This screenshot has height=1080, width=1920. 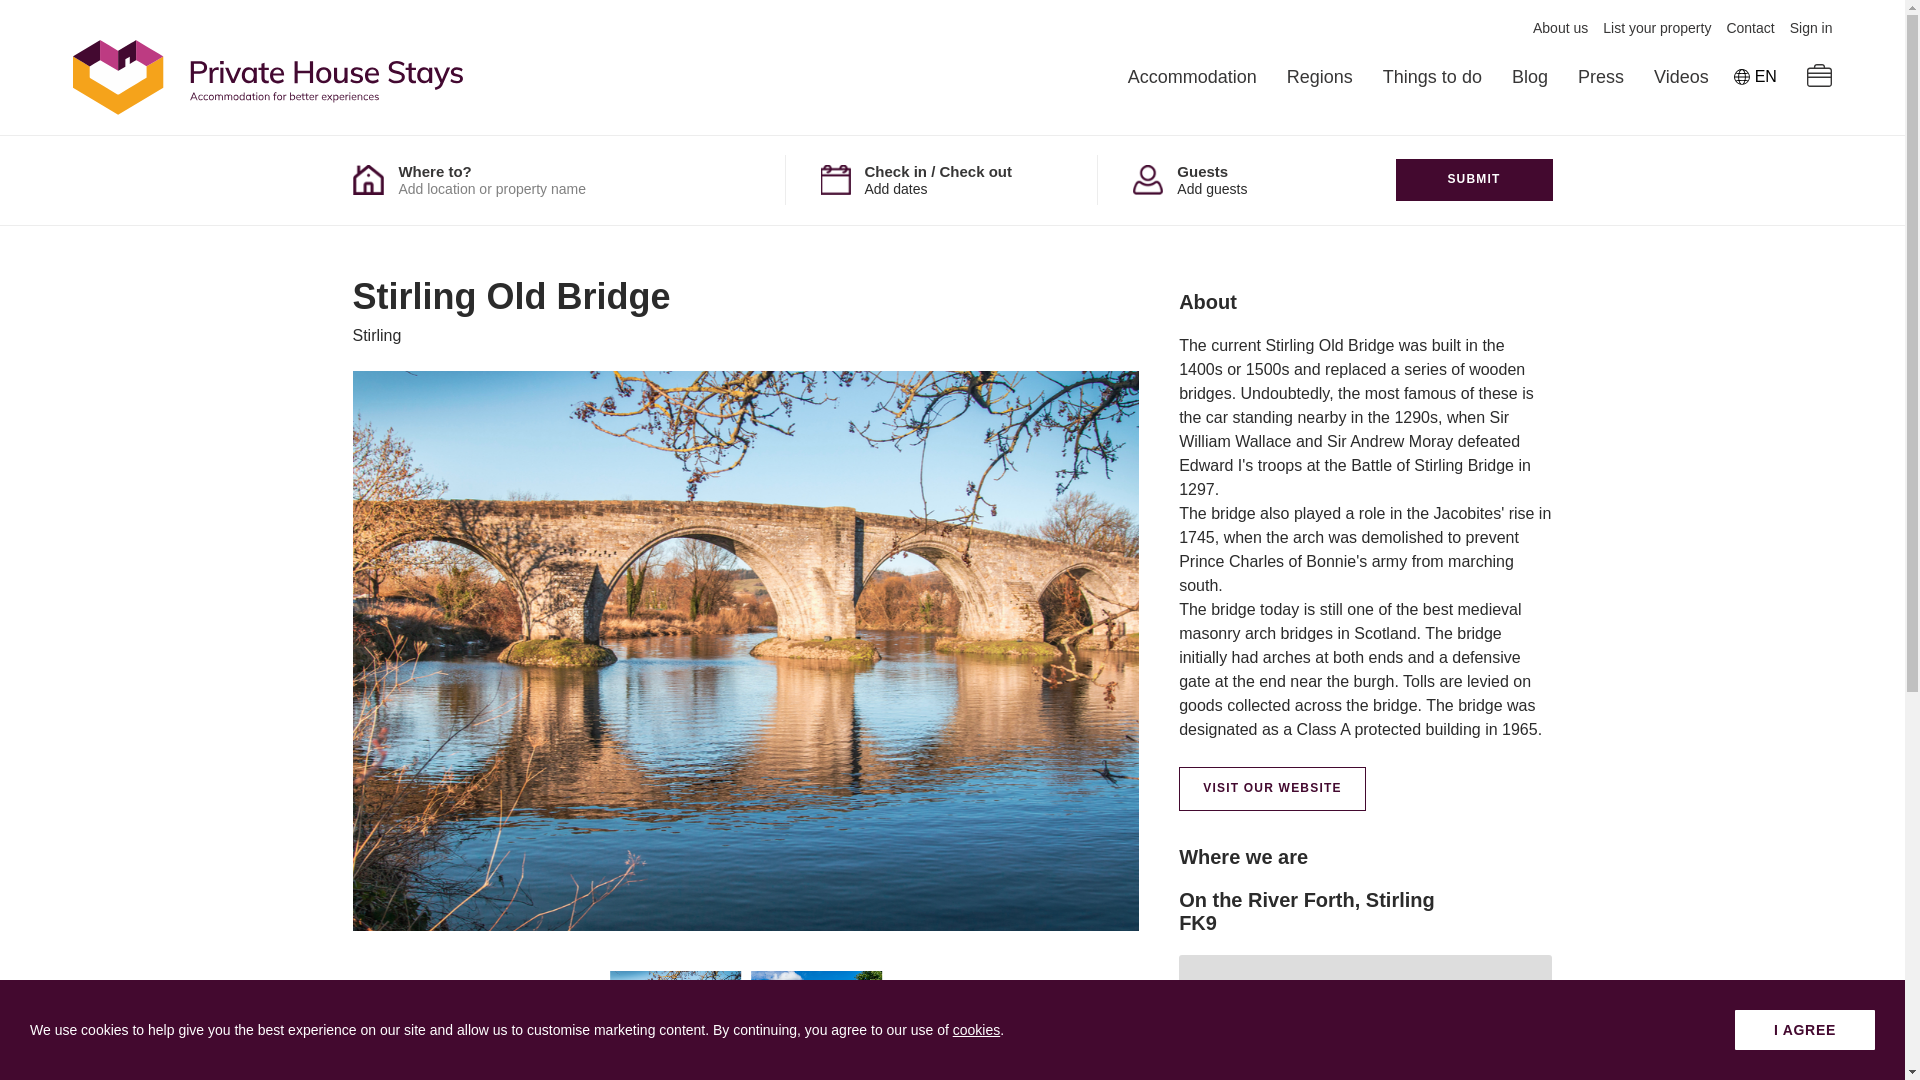 I want to click on Things to do, so click(x=1432, y=76).